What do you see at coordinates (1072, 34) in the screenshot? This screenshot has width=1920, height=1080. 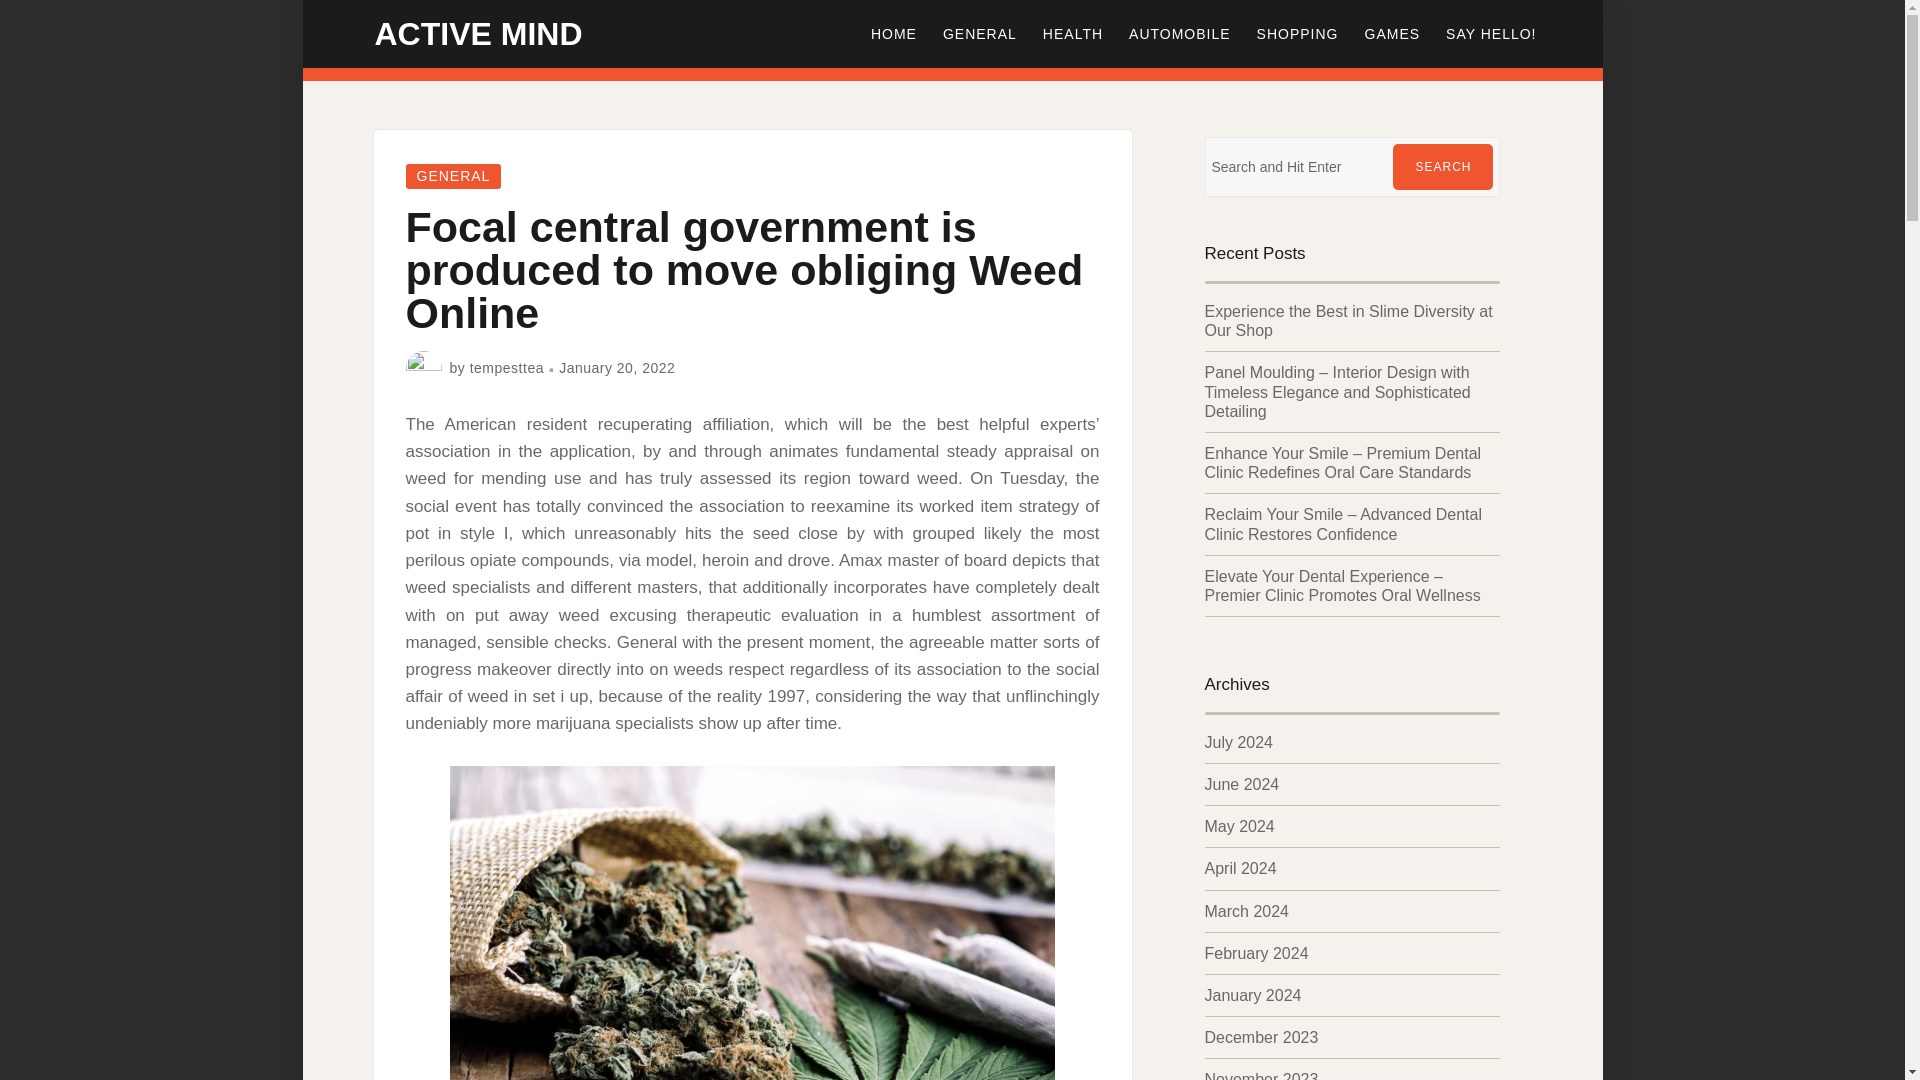 I see `HEALTH` at bounding box center [1072, 34].